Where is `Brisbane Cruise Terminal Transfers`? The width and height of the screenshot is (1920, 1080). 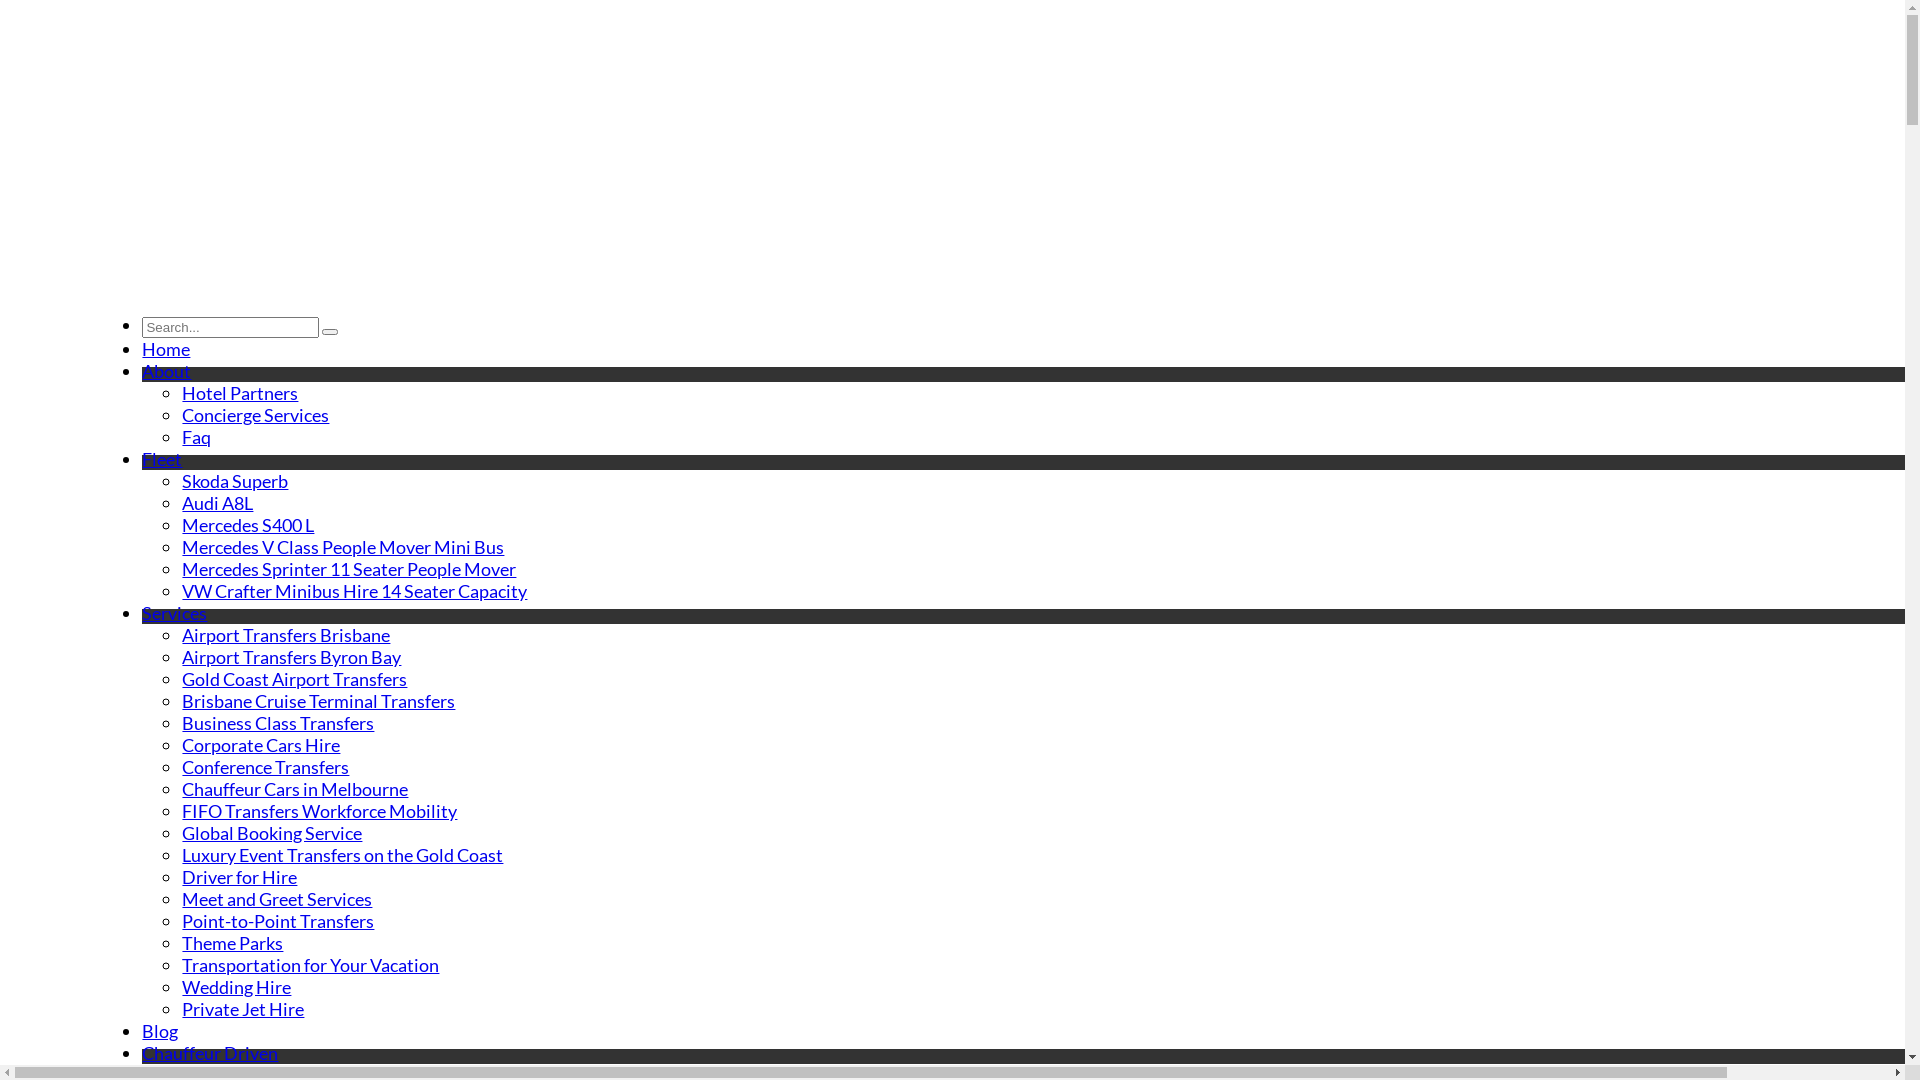 Brisbane Cruise Terminal Transfers is located at coordinates (318, 701).